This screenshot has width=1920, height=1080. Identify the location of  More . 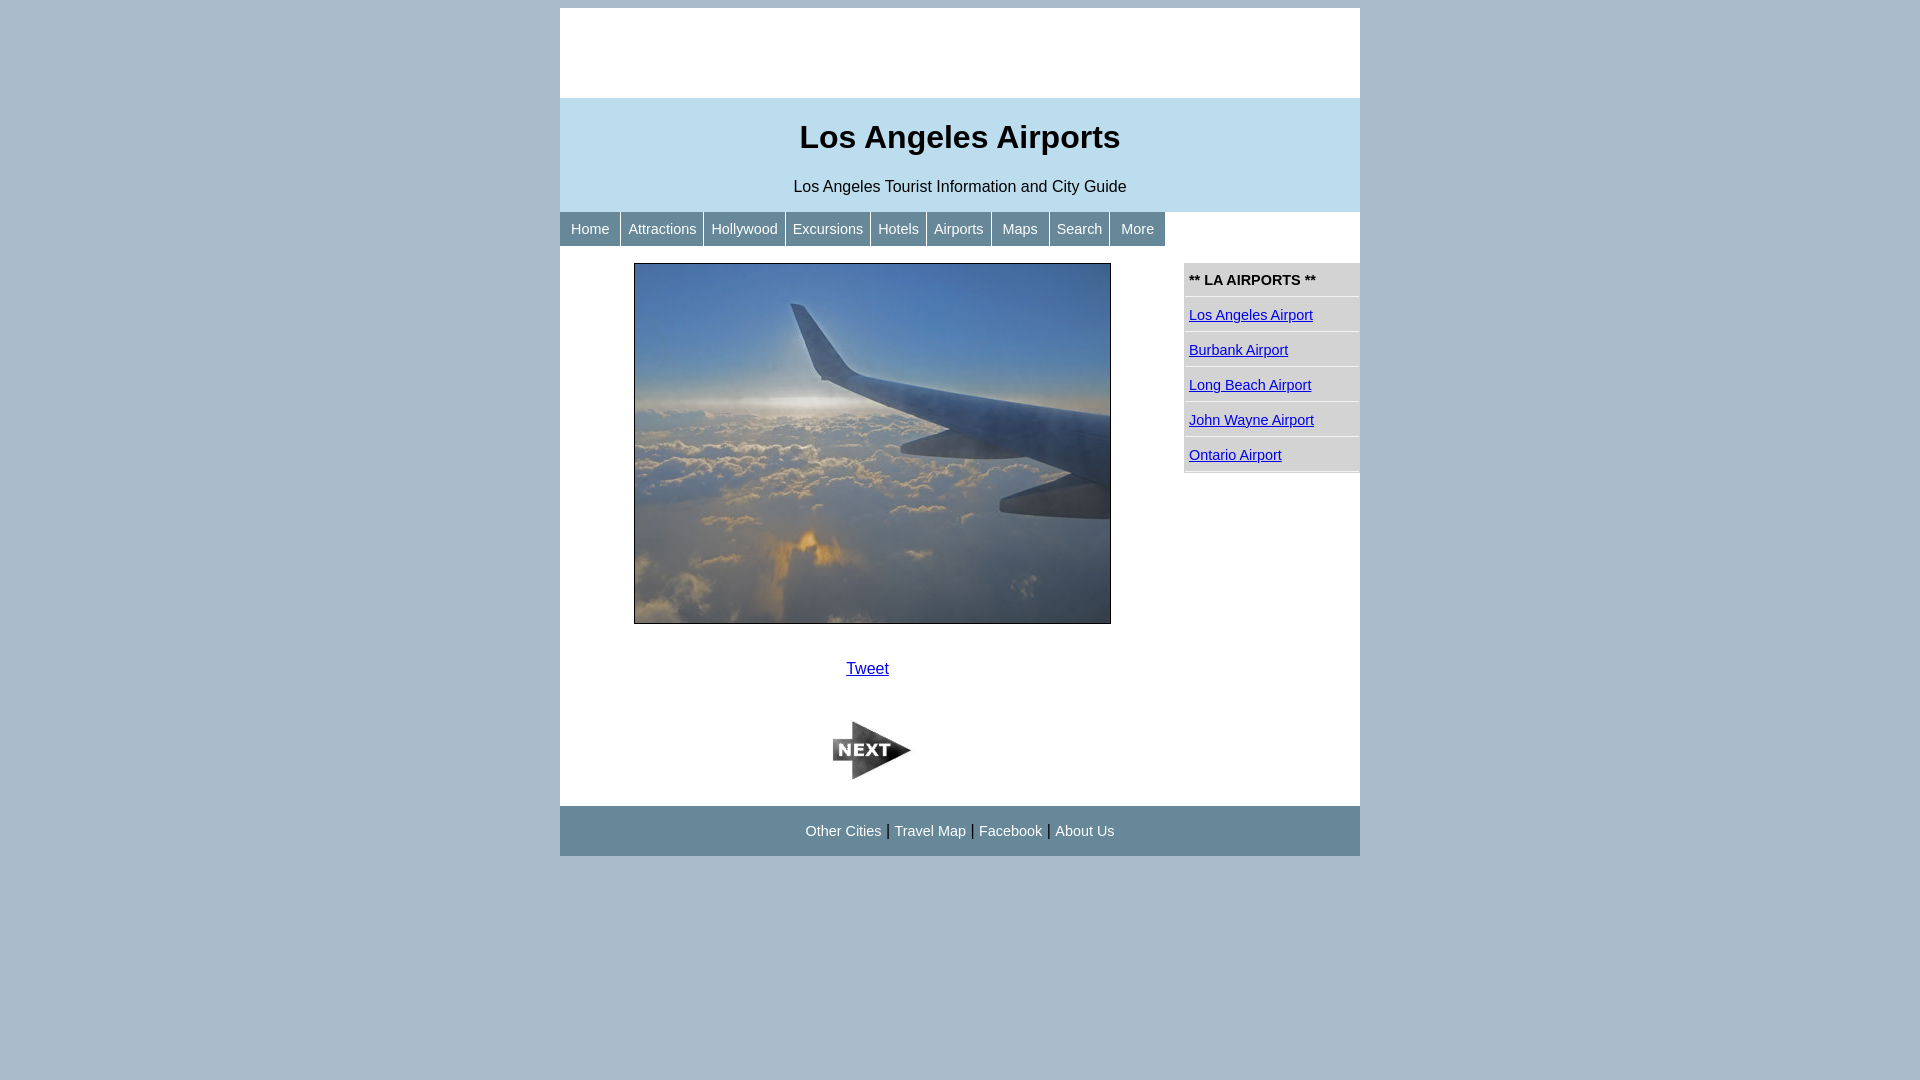
(1138, 229).